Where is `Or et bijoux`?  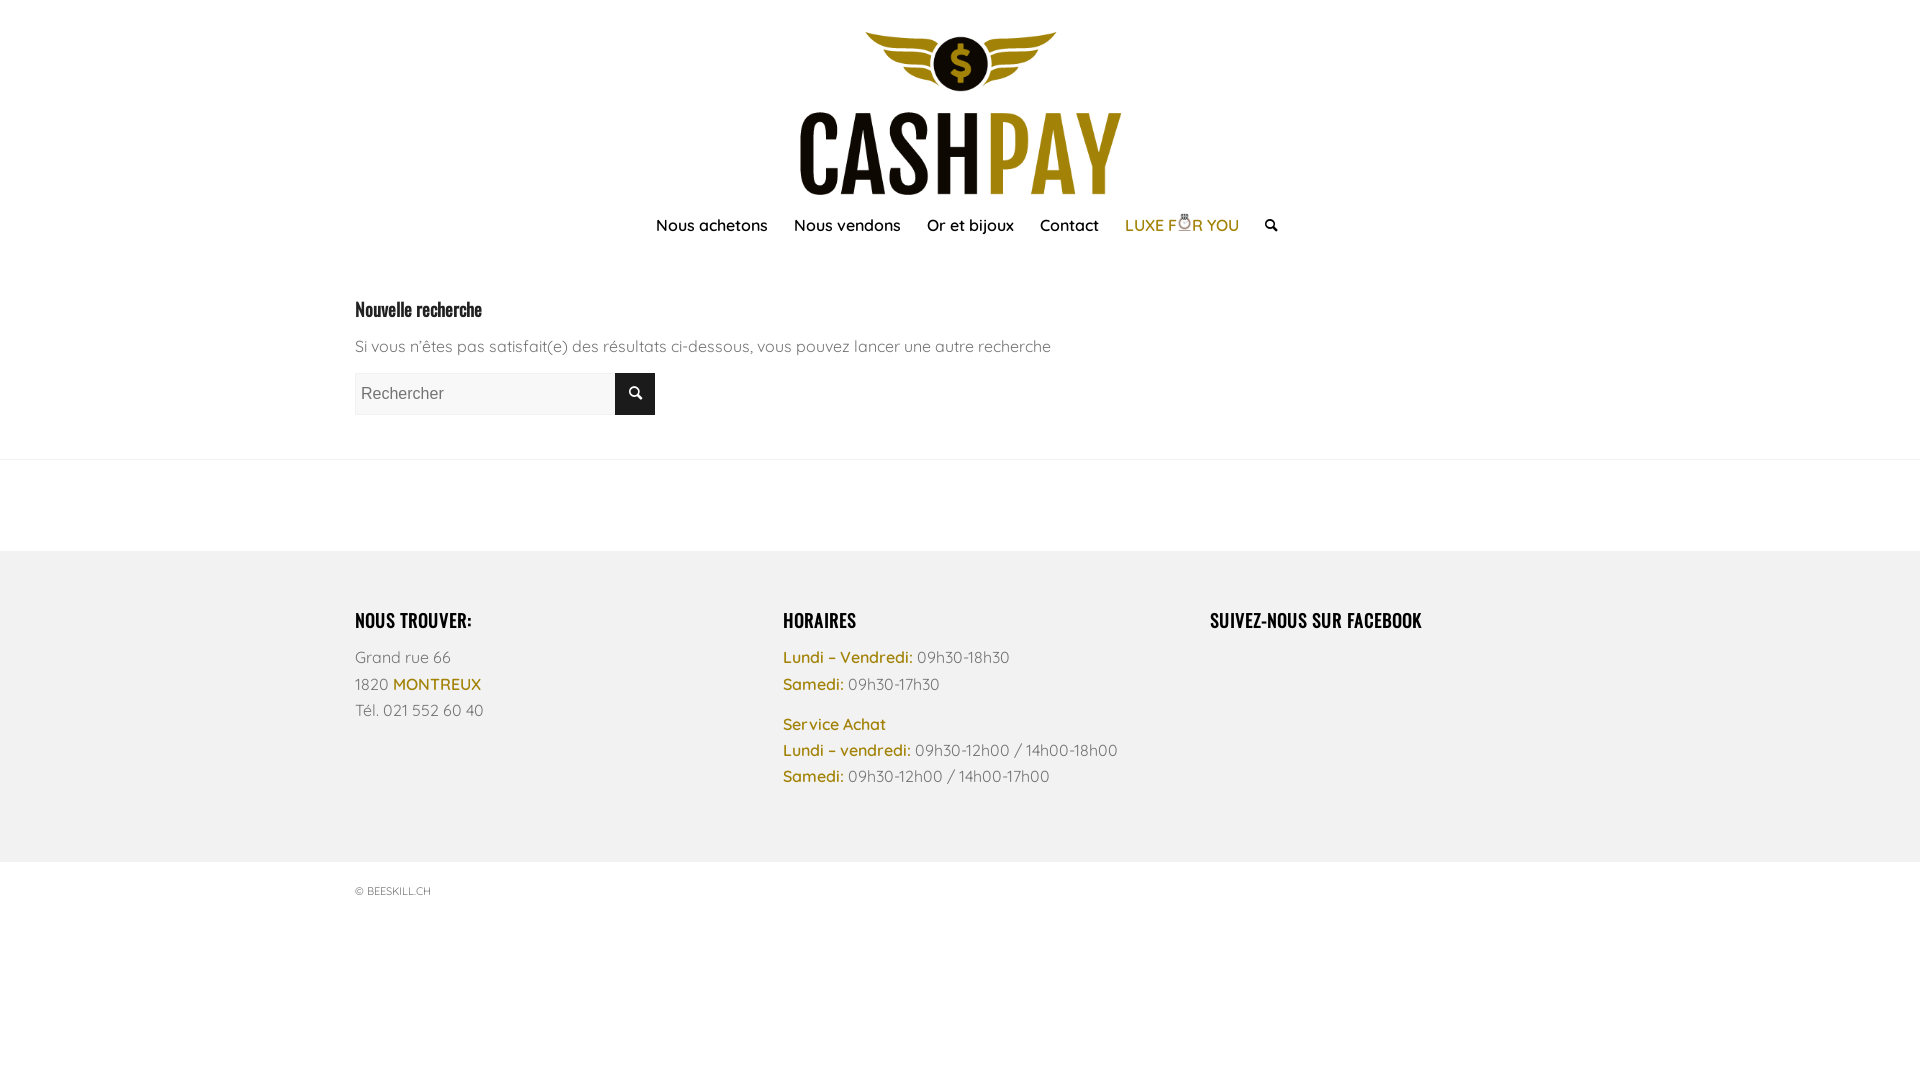
Or et bijoux is located at coordinates (970, 225).